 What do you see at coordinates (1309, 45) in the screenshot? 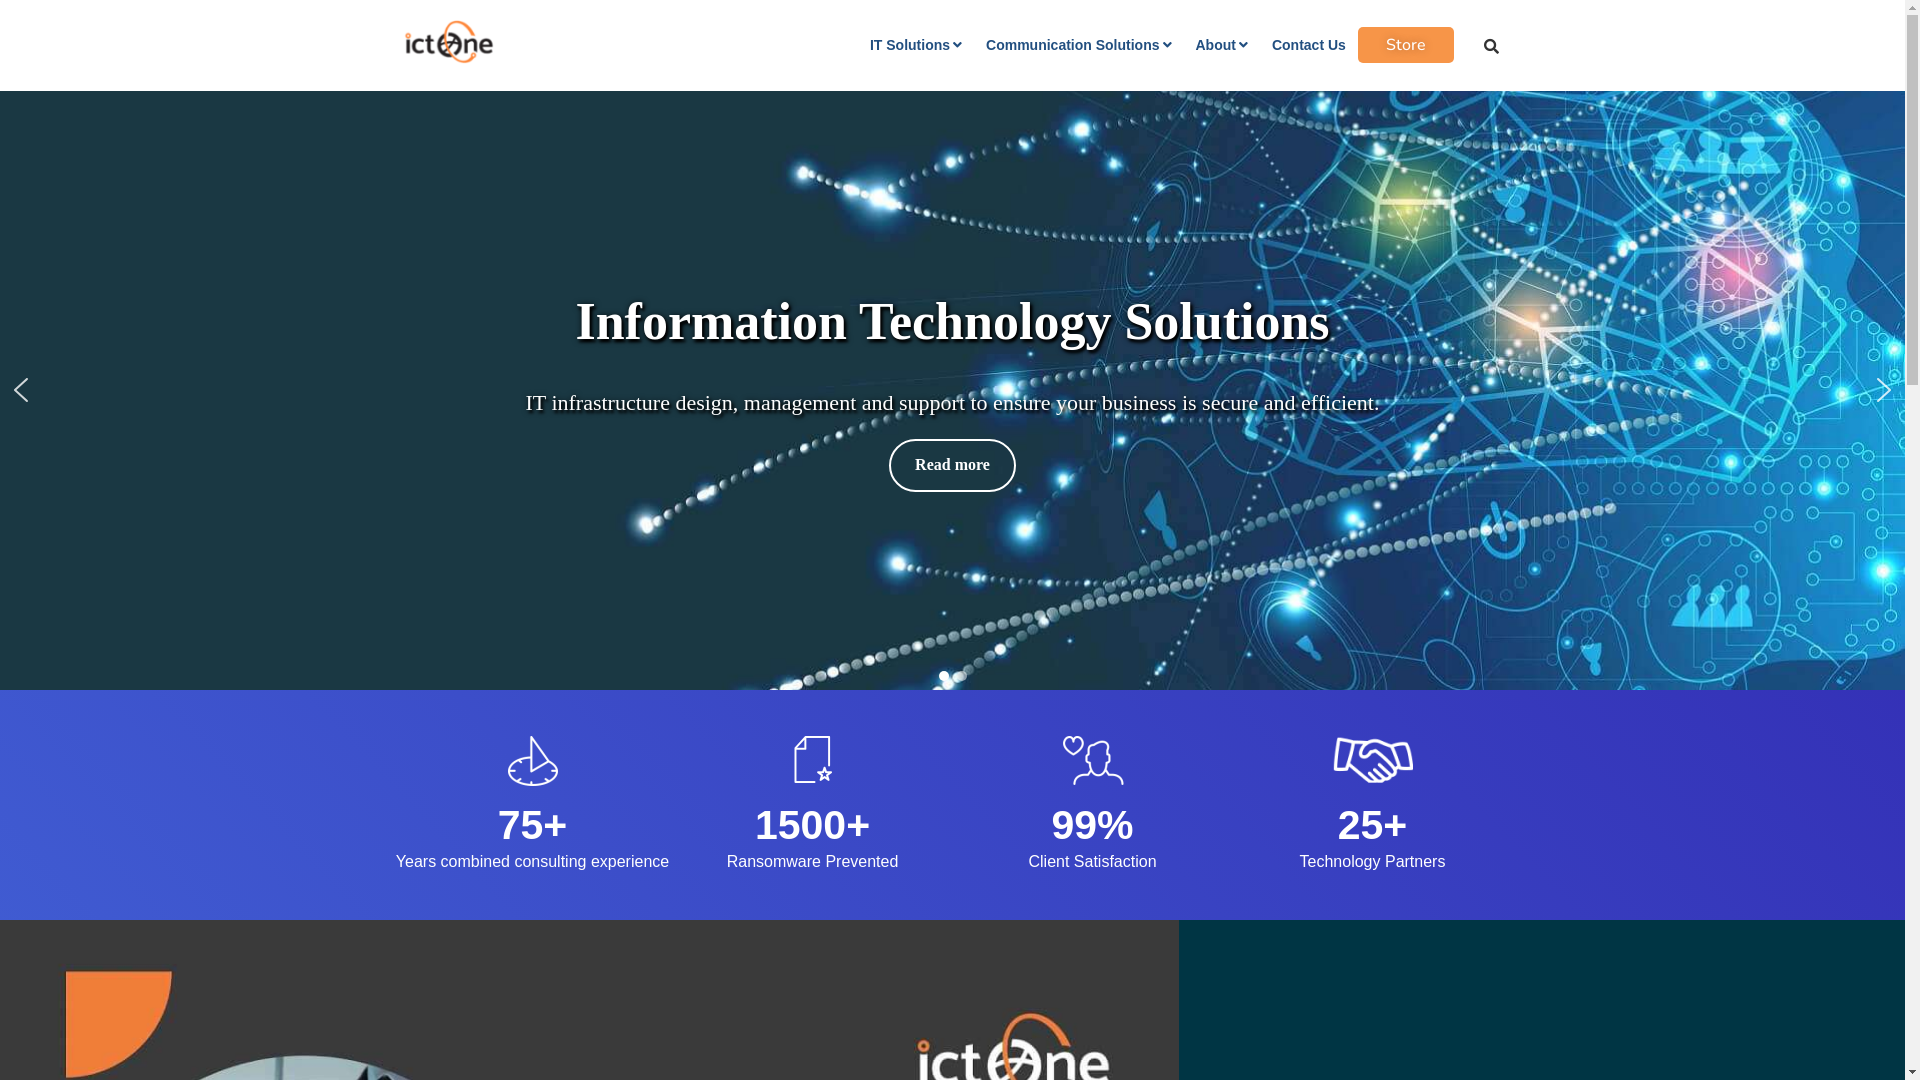
I see `Contact Us` at bounding box center [1309, 45].